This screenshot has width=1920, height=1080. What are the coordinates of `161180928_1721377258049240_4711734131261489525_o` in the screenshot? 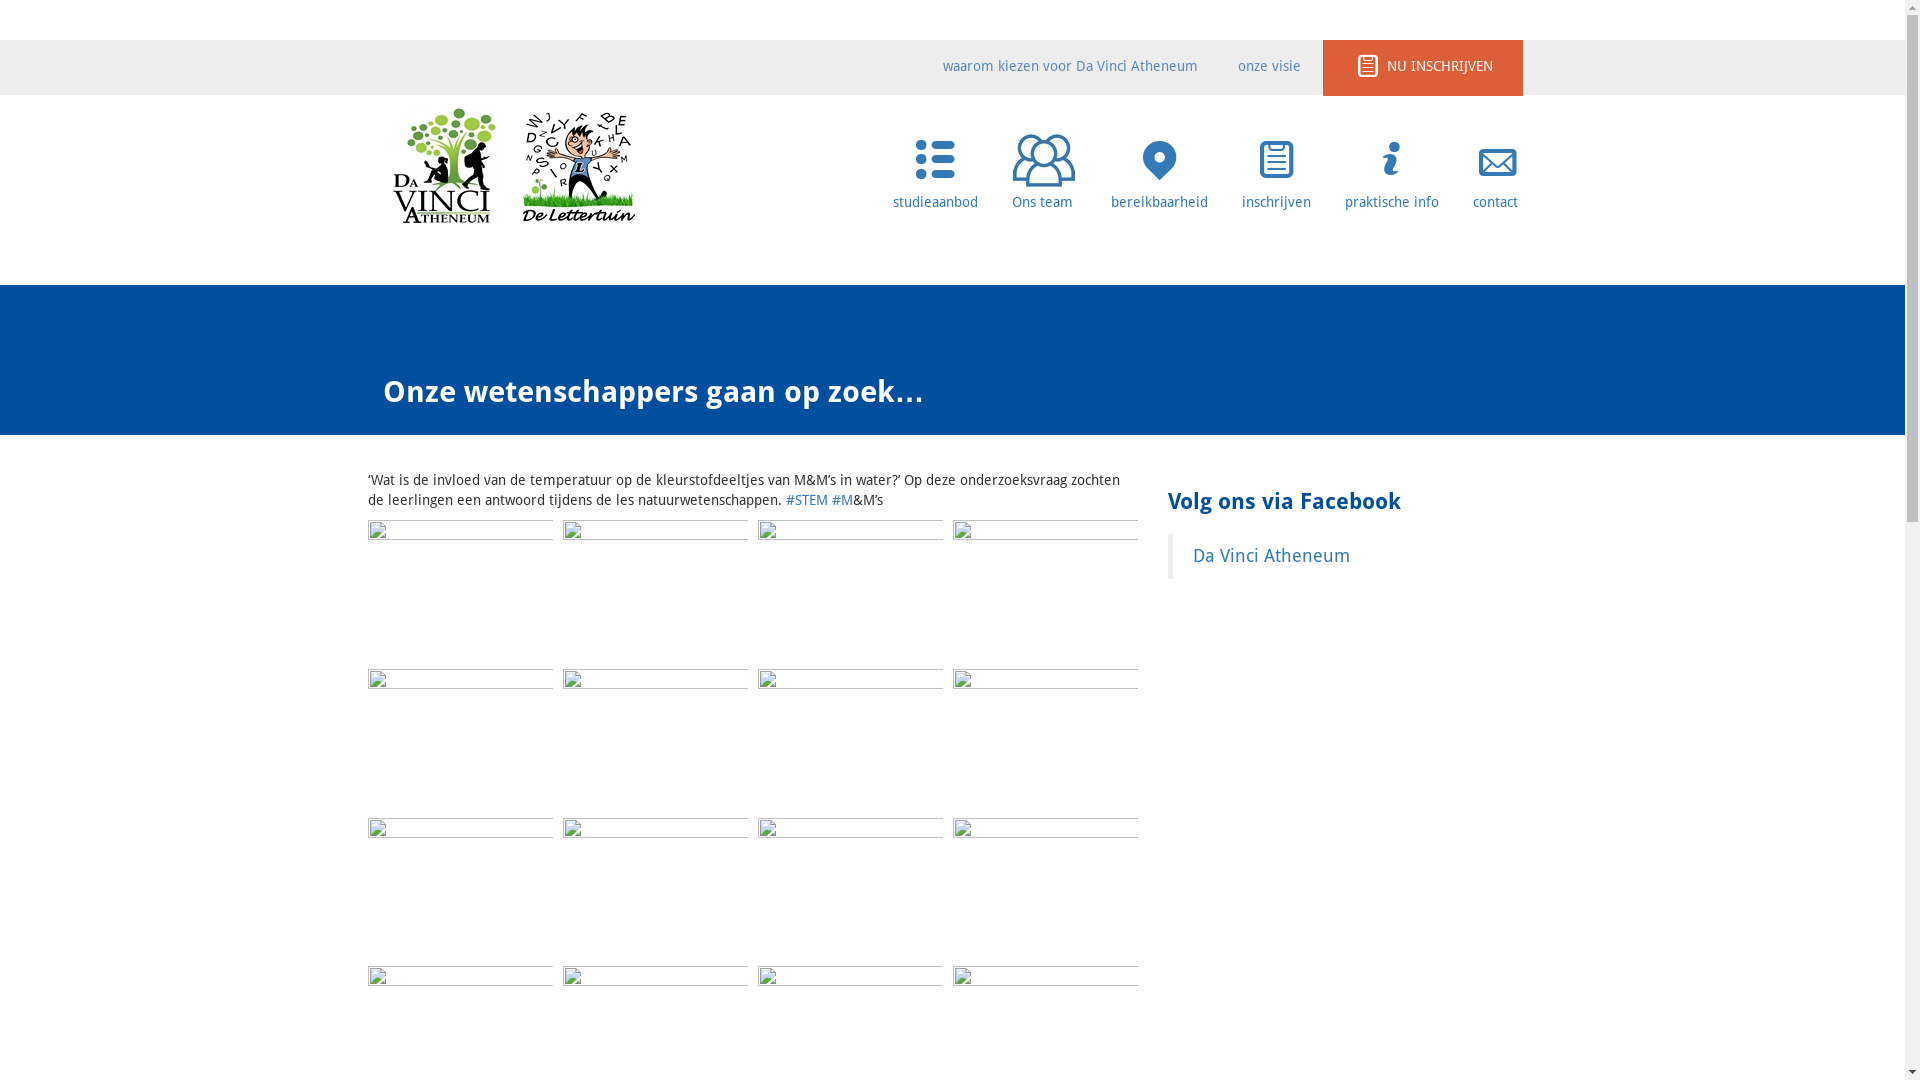 It's located at (1044, 738).